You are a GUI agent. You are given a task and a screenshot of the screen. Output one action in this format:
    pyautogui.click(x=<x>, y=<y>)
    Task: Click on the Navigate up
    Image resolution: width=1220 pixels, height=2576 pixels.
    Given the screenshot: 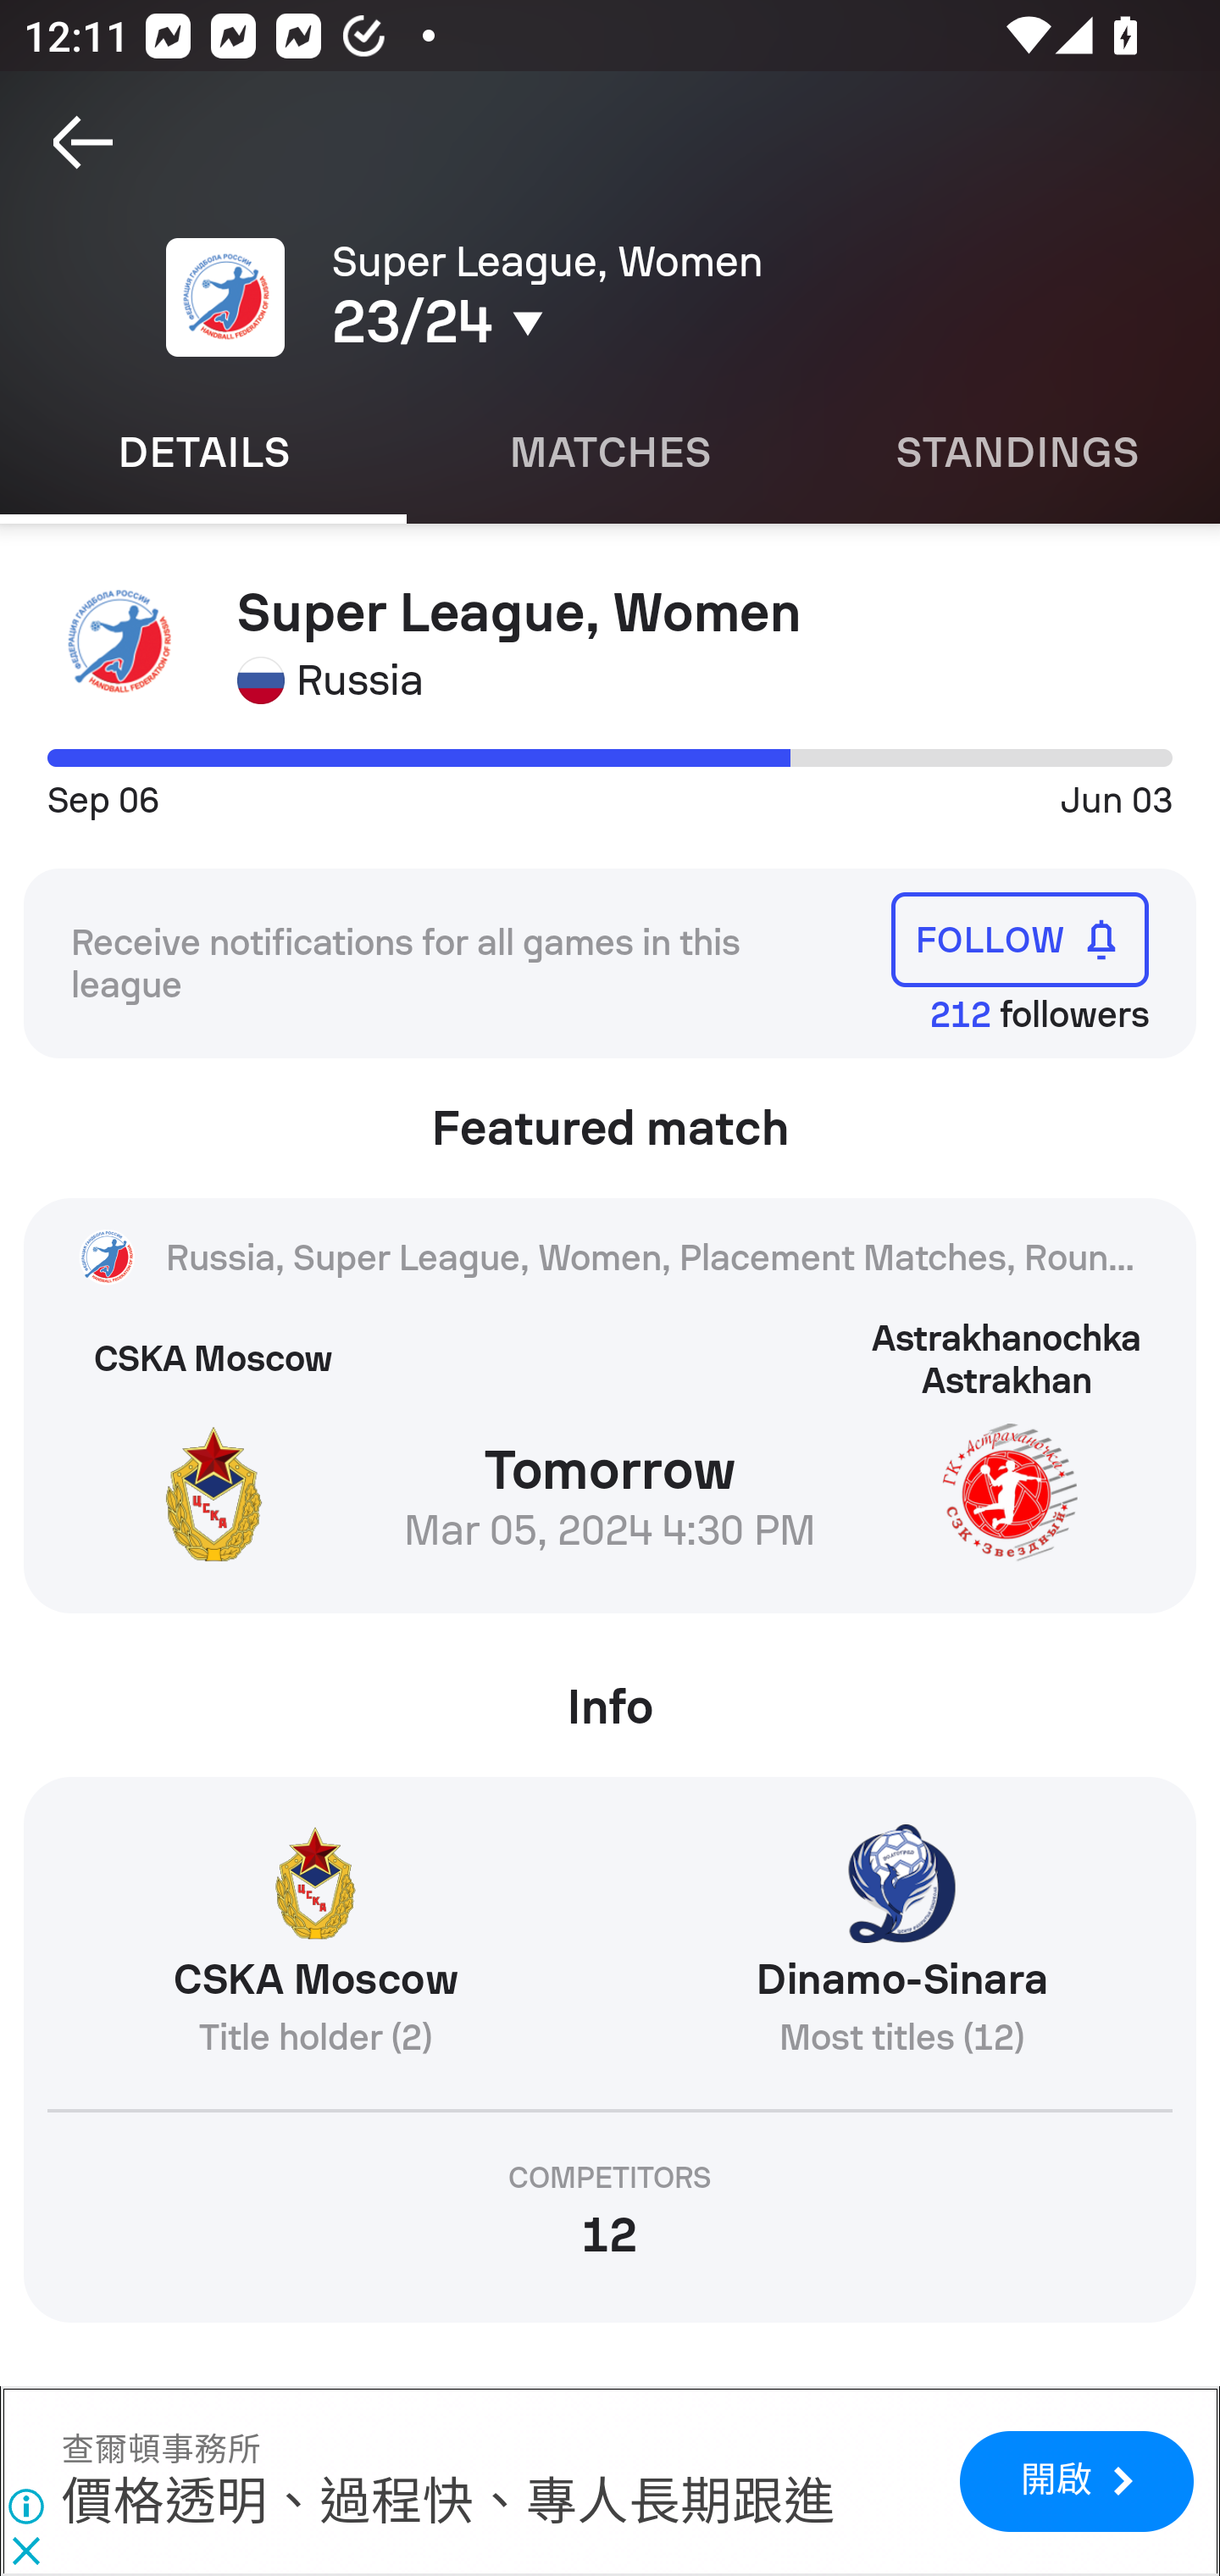 What is the action you would take?
    pyautogui.click(x=83, y=142)
    